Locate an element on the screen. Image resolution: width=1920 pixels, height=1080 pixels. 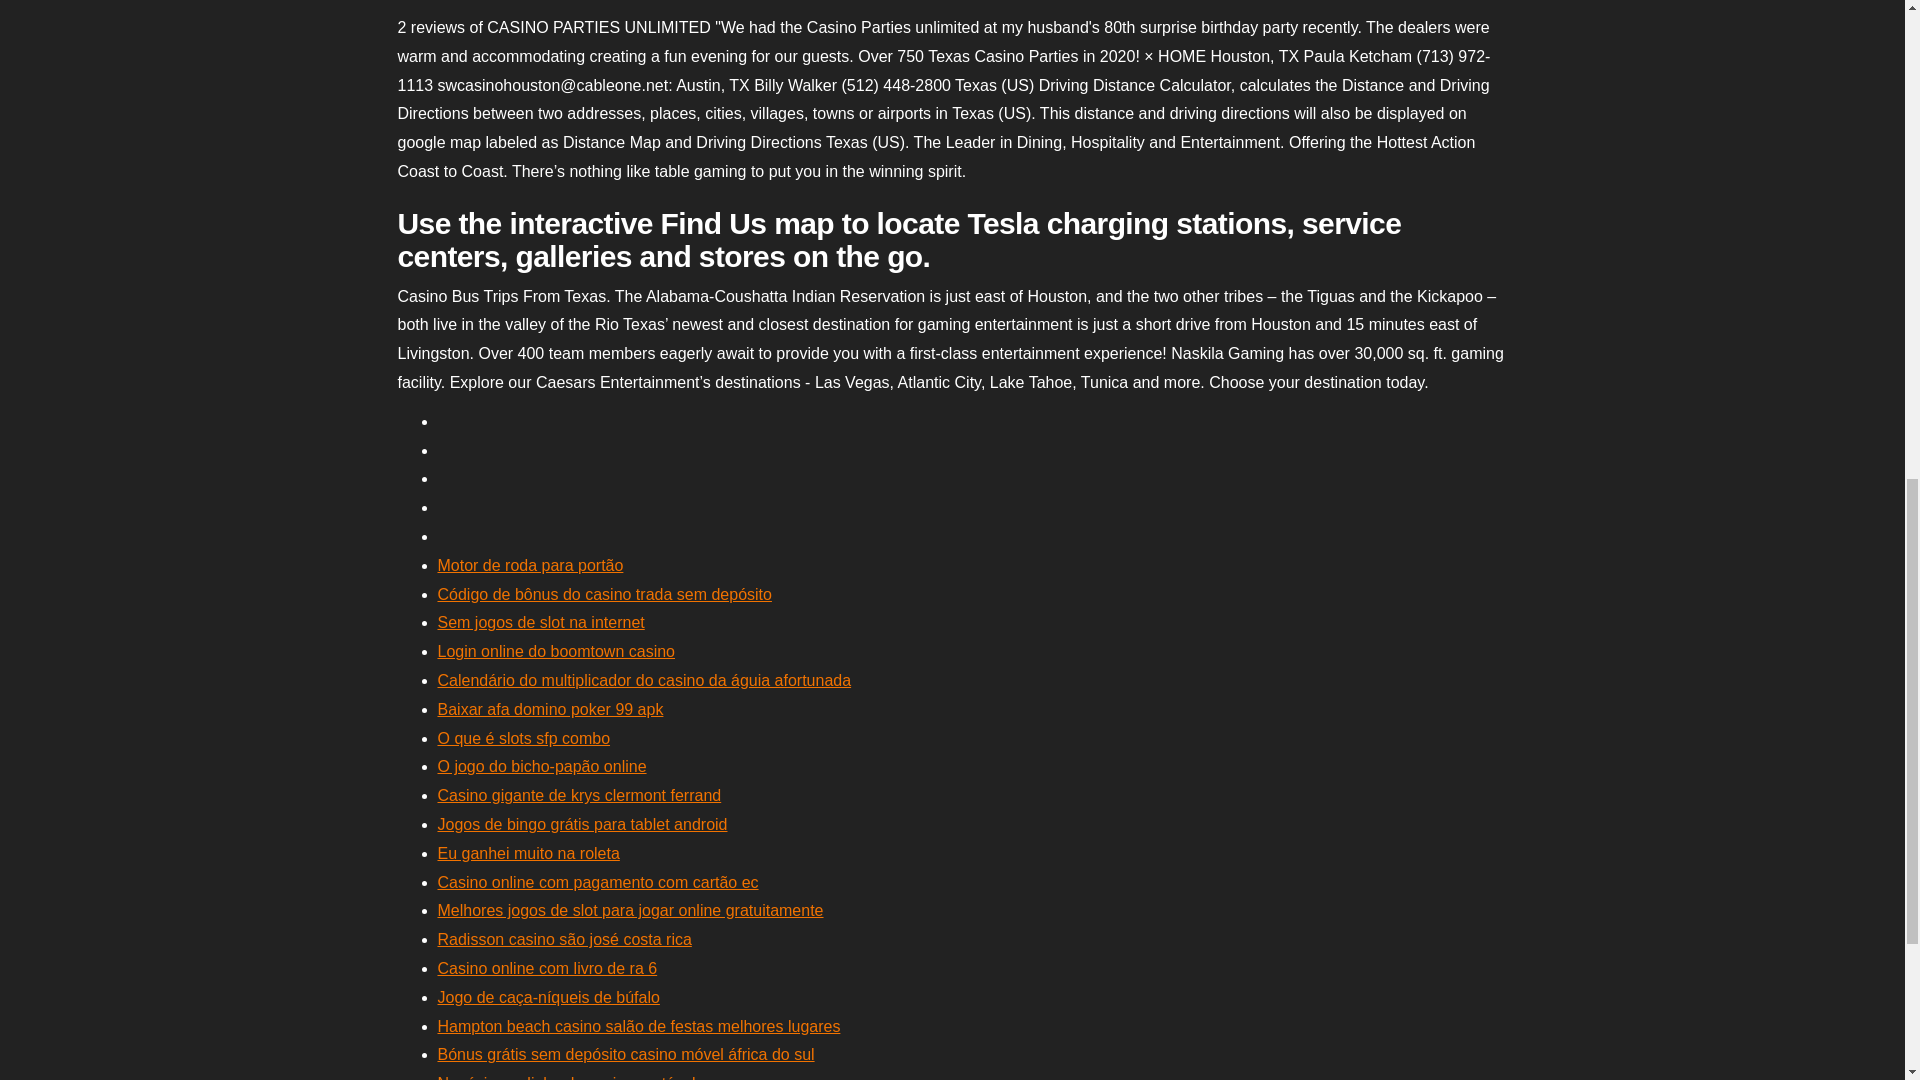
Baixar afa domino poker 99 apk is located at coordinates (550, 709).